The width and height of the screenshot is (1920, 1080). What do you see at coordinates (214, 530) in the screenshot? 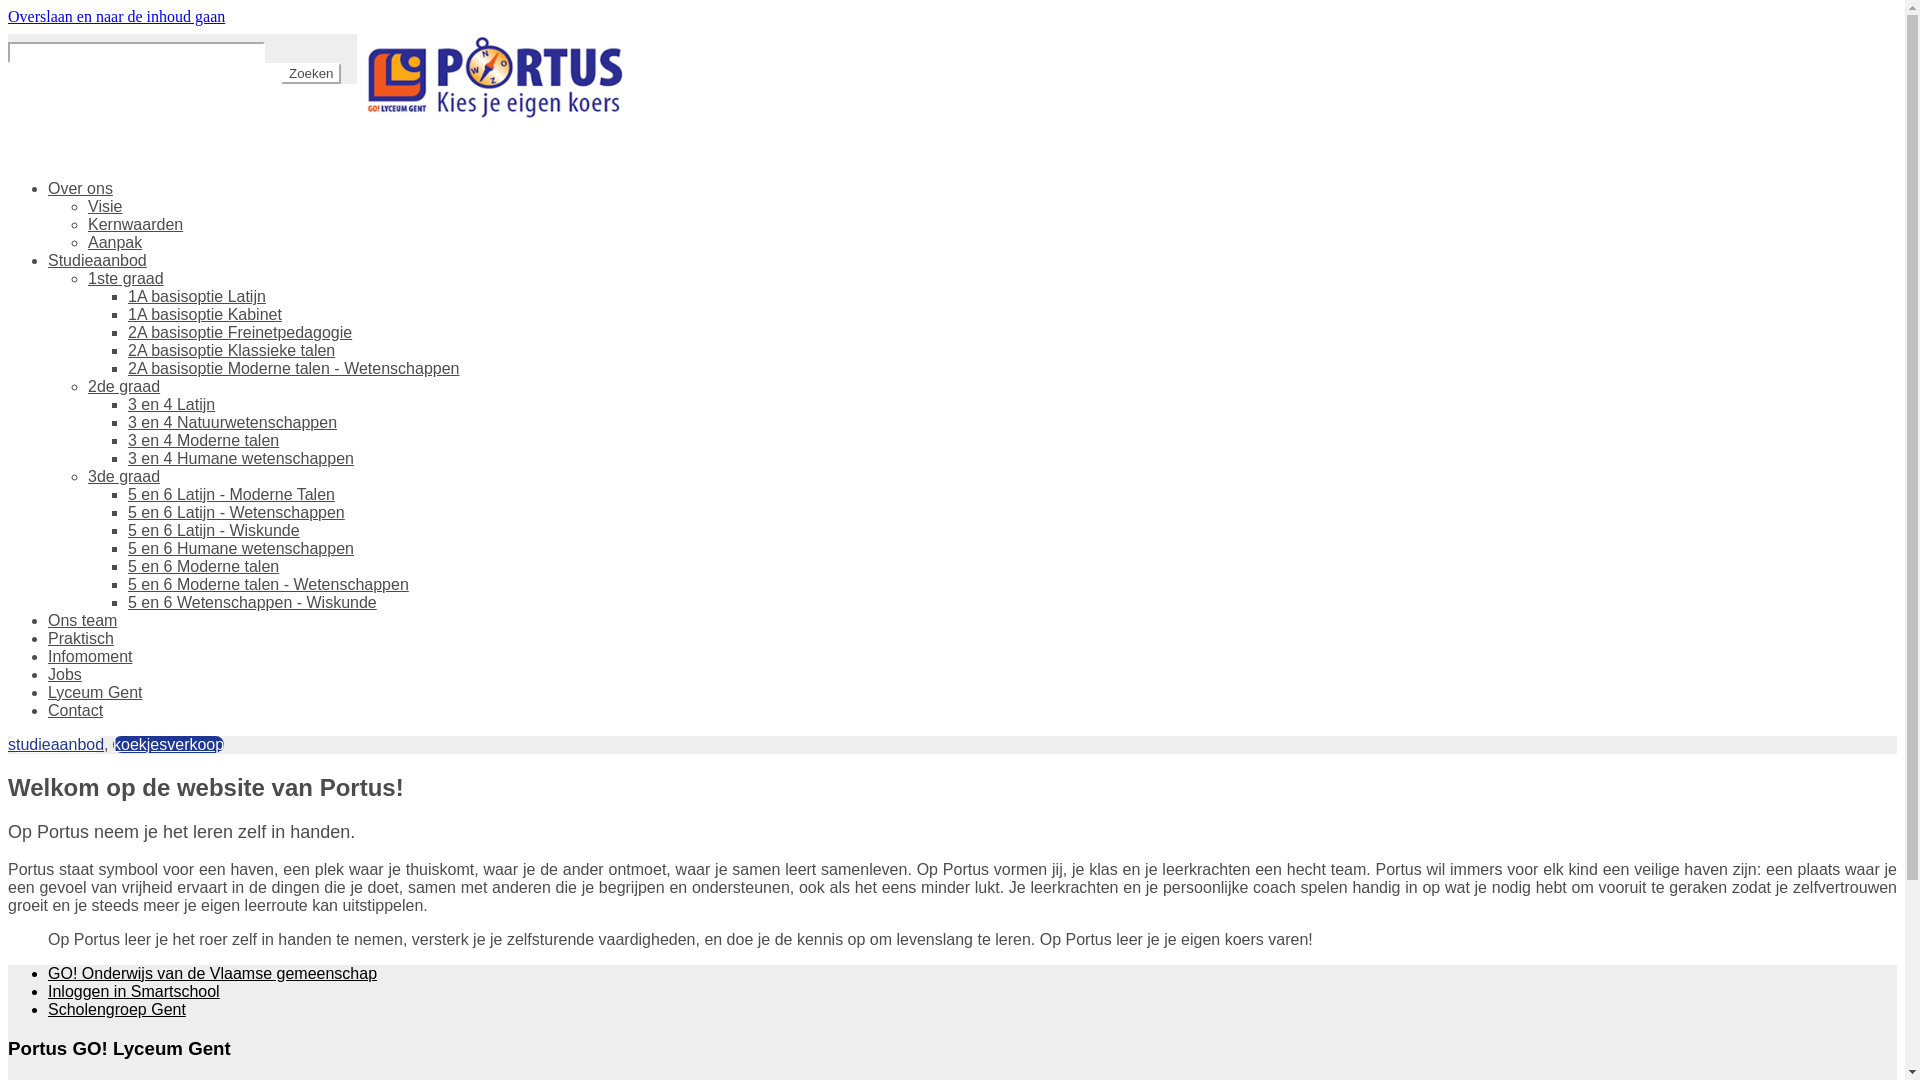
I see `5 en 6 Latijn - Wiskunde` at bounding box center [214, 530].